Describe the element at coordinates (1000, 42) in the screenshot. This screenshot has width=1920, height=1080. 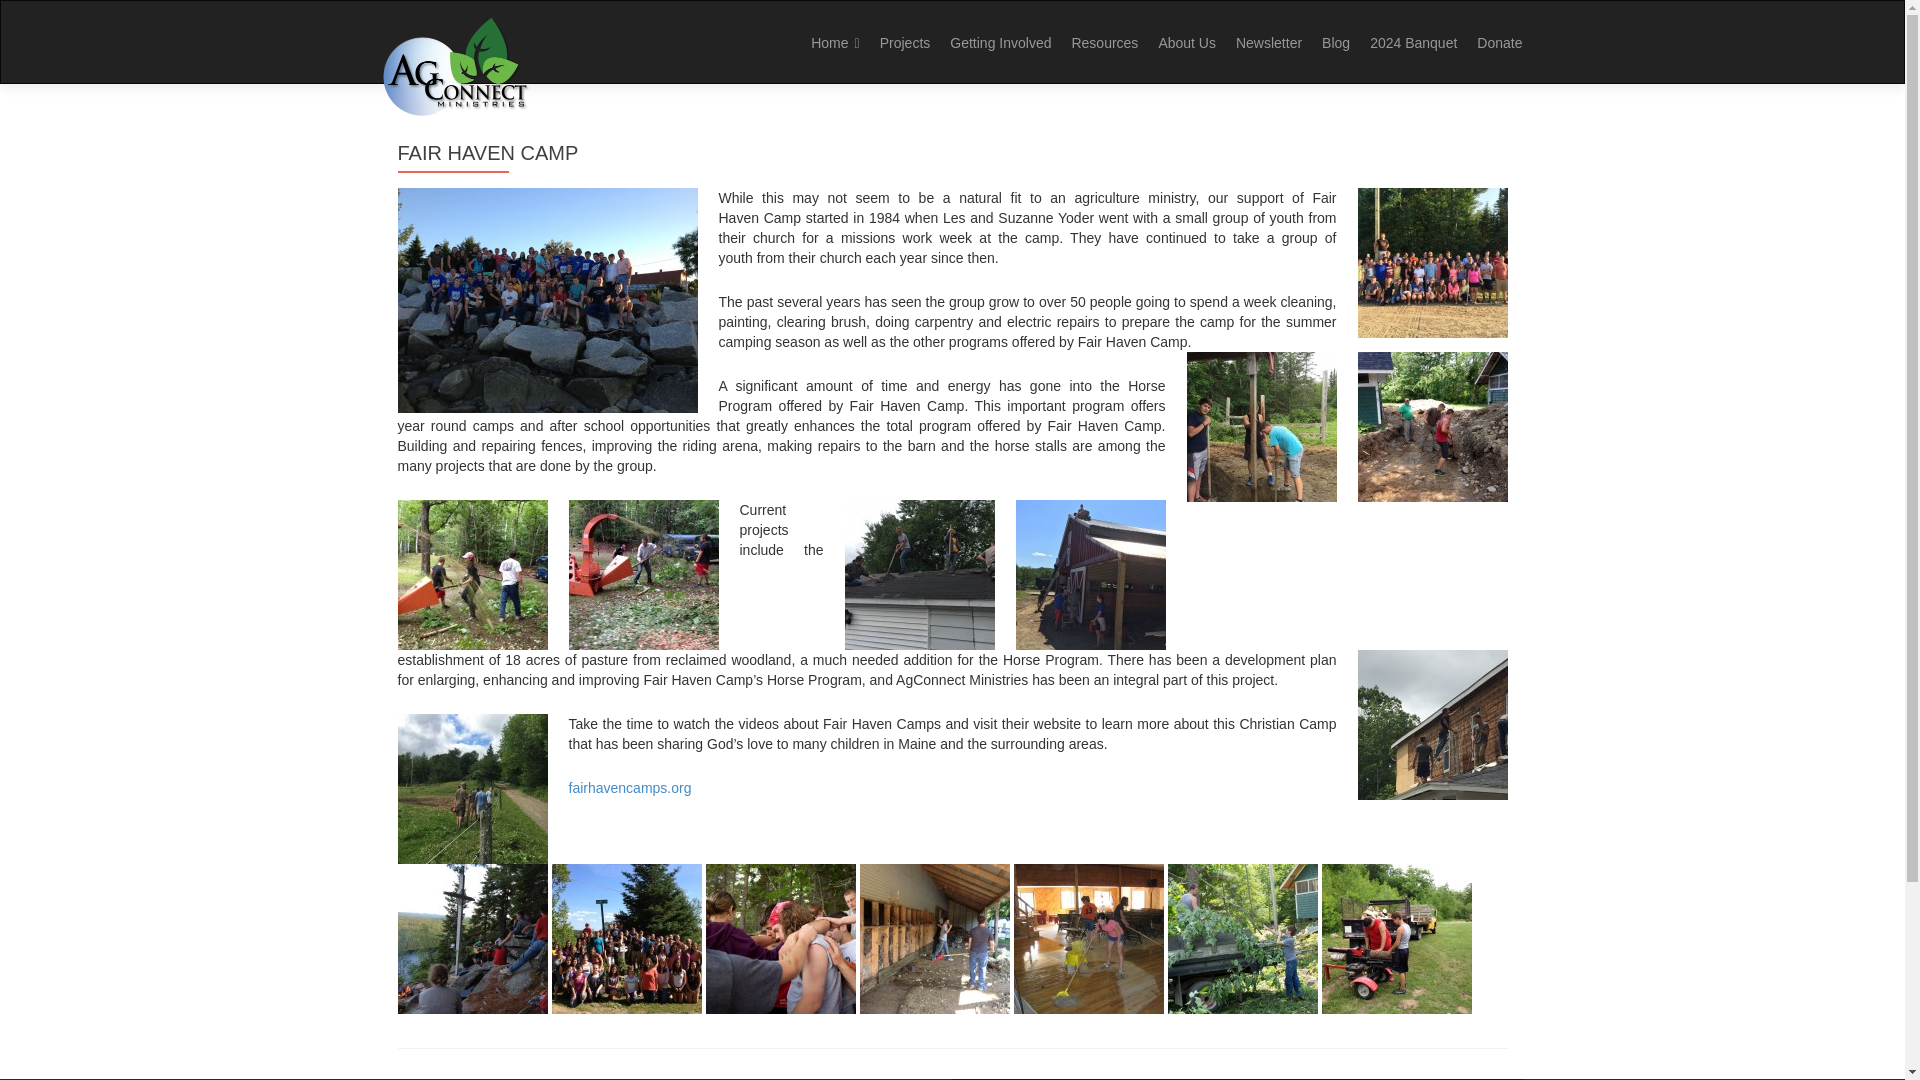
I see `Getting Involved` at that location.